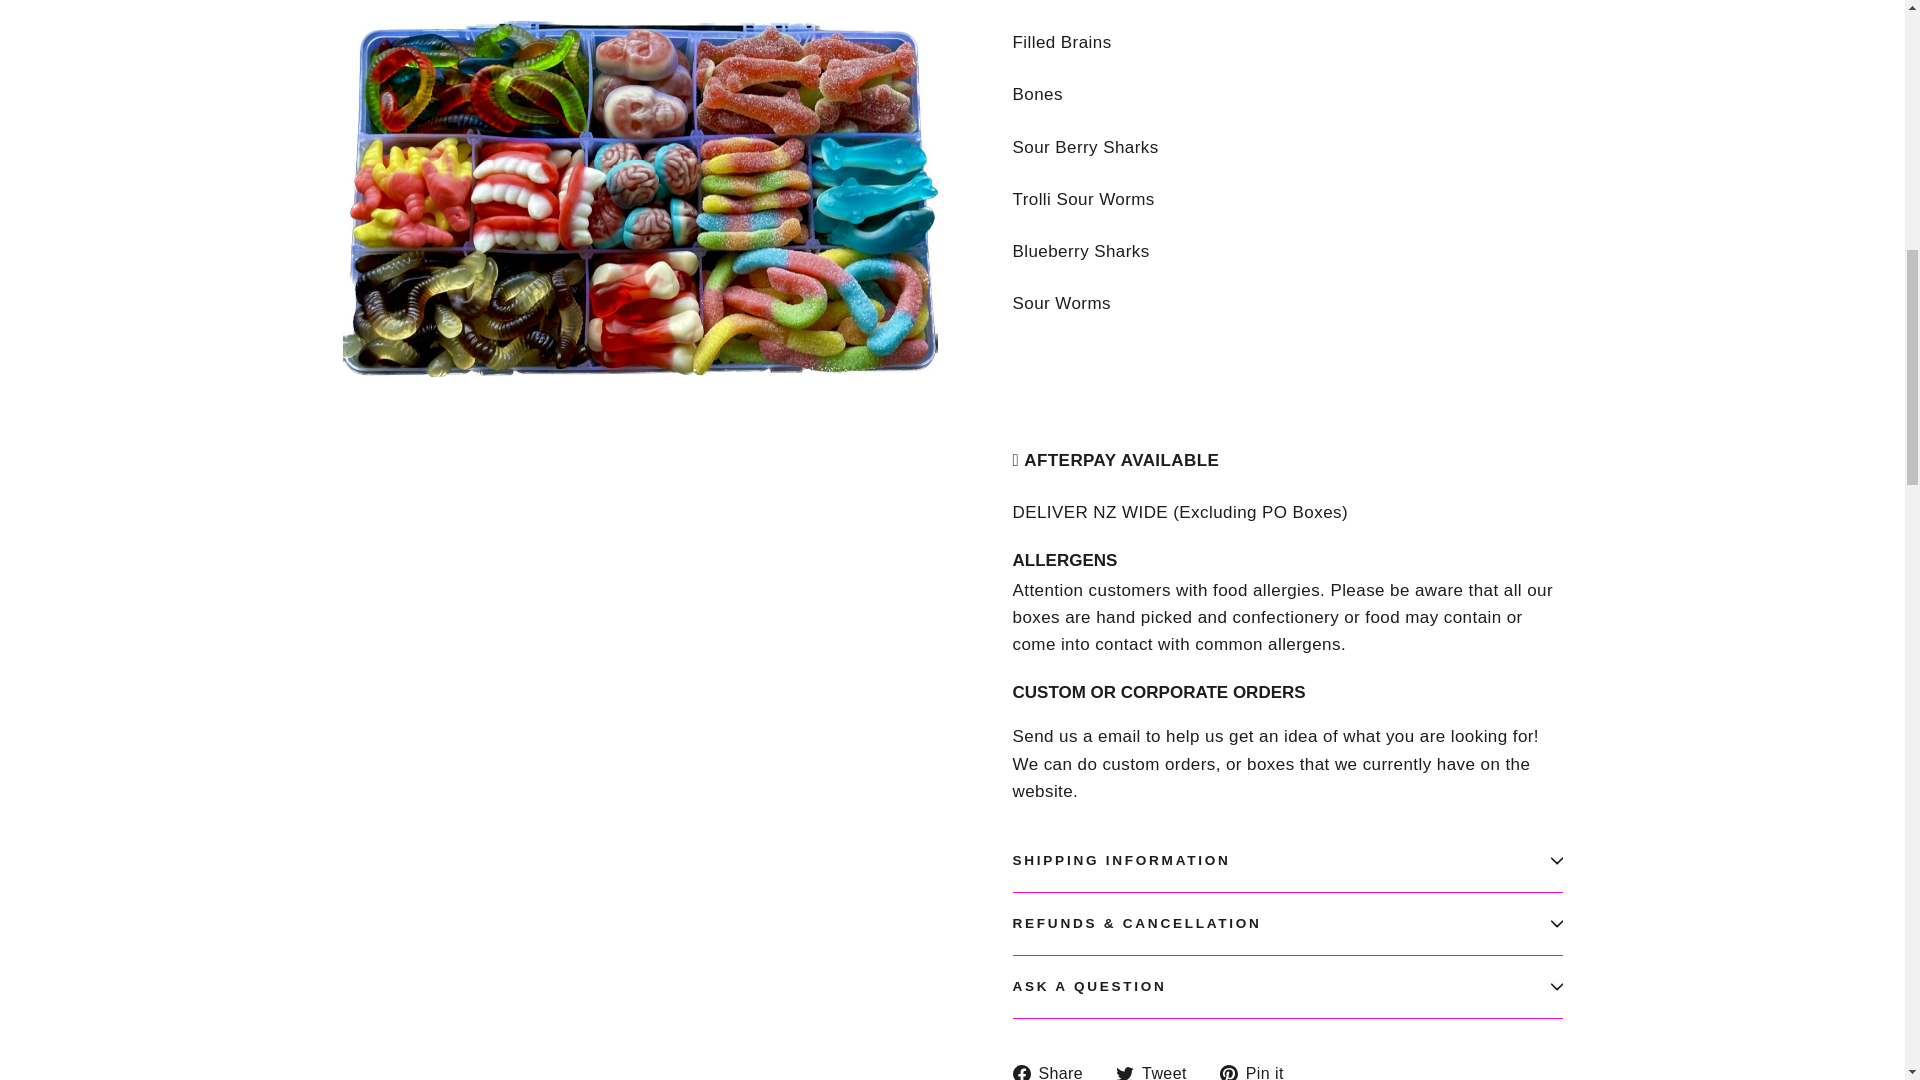  What do you see at coordinates (1286, 861) in the screenshot?
I see `SHIPPING INFORMATION` at bounding box center [1286, 861].